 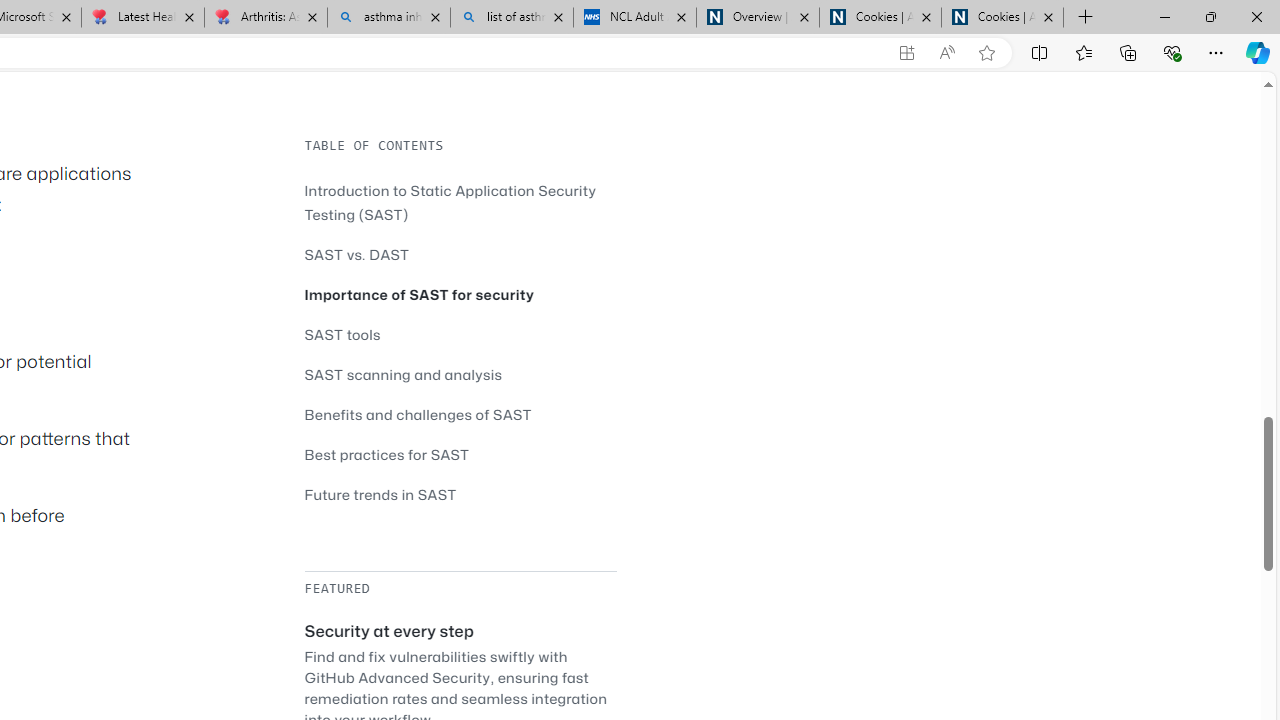 I want to click on Benefits and challenges of SAST, so click(x=460, y=414).